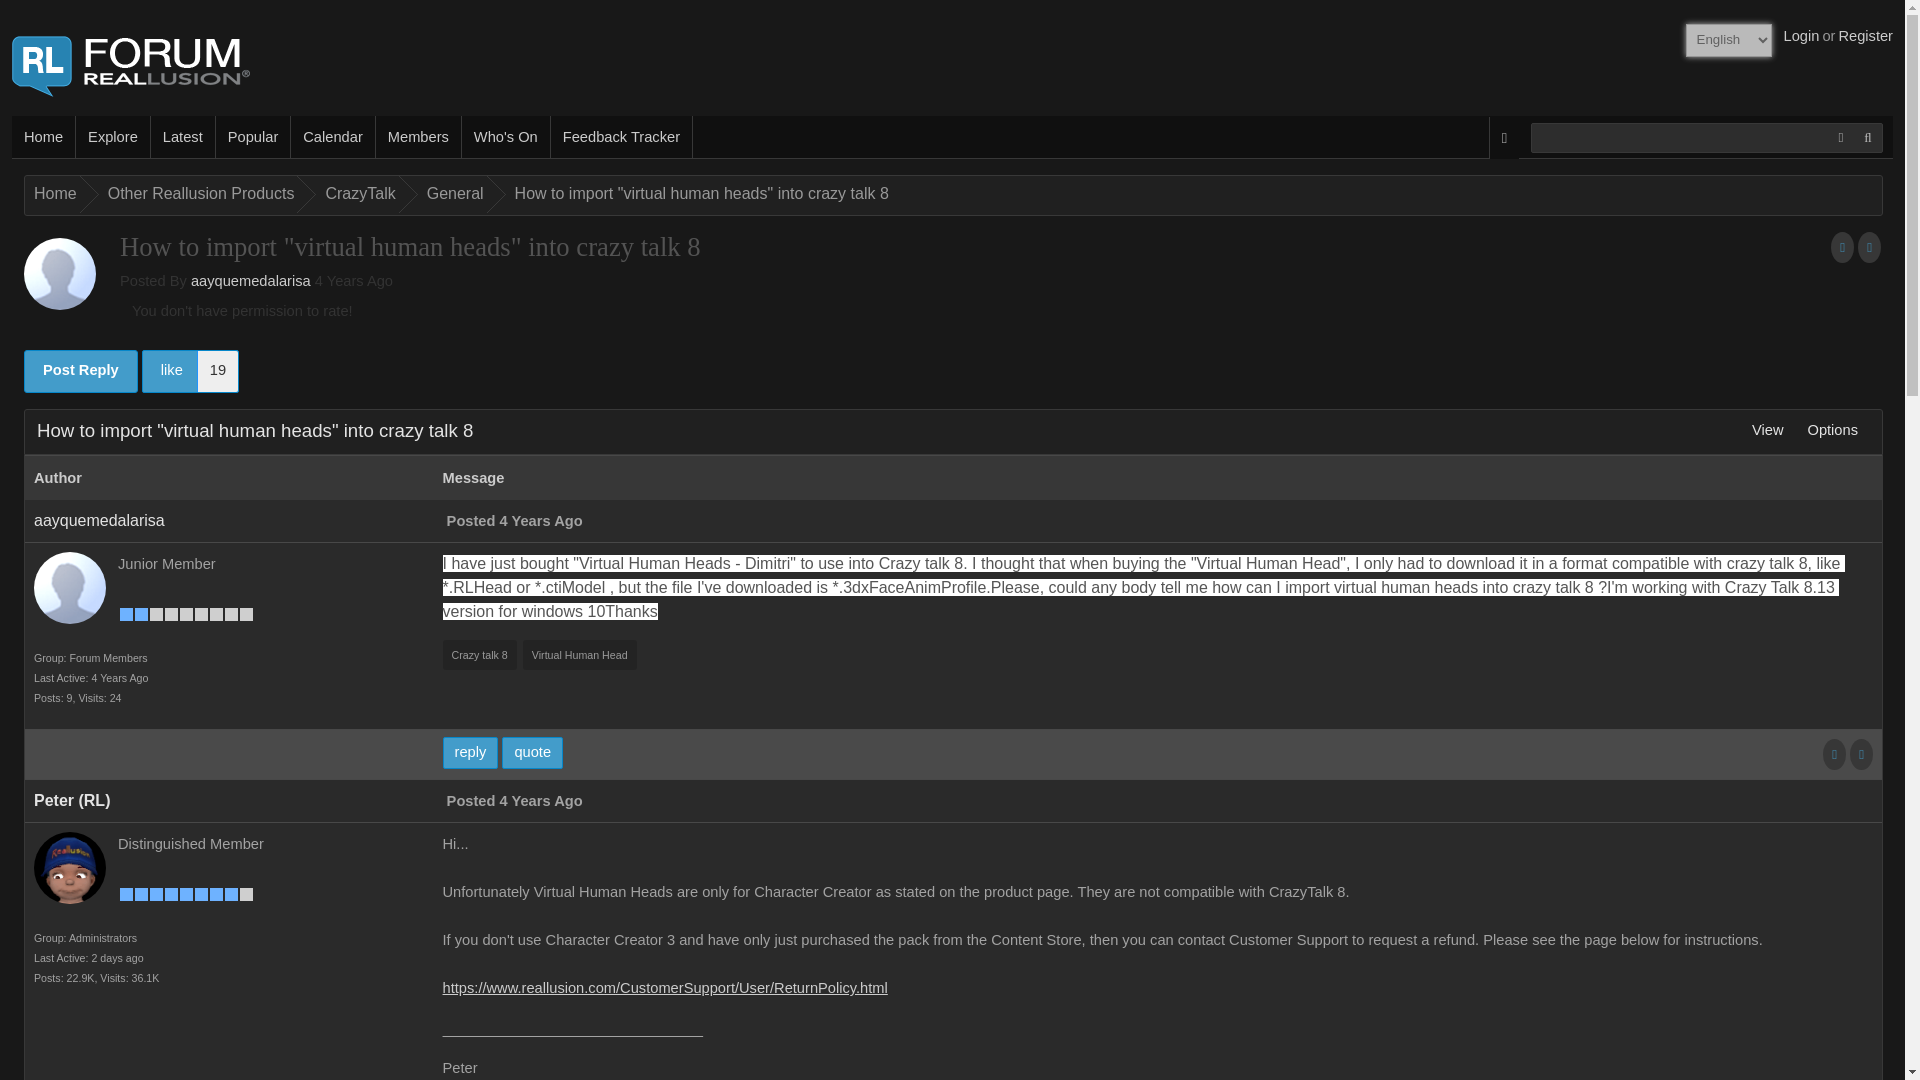  I want to click on Home, so click(44, 136).